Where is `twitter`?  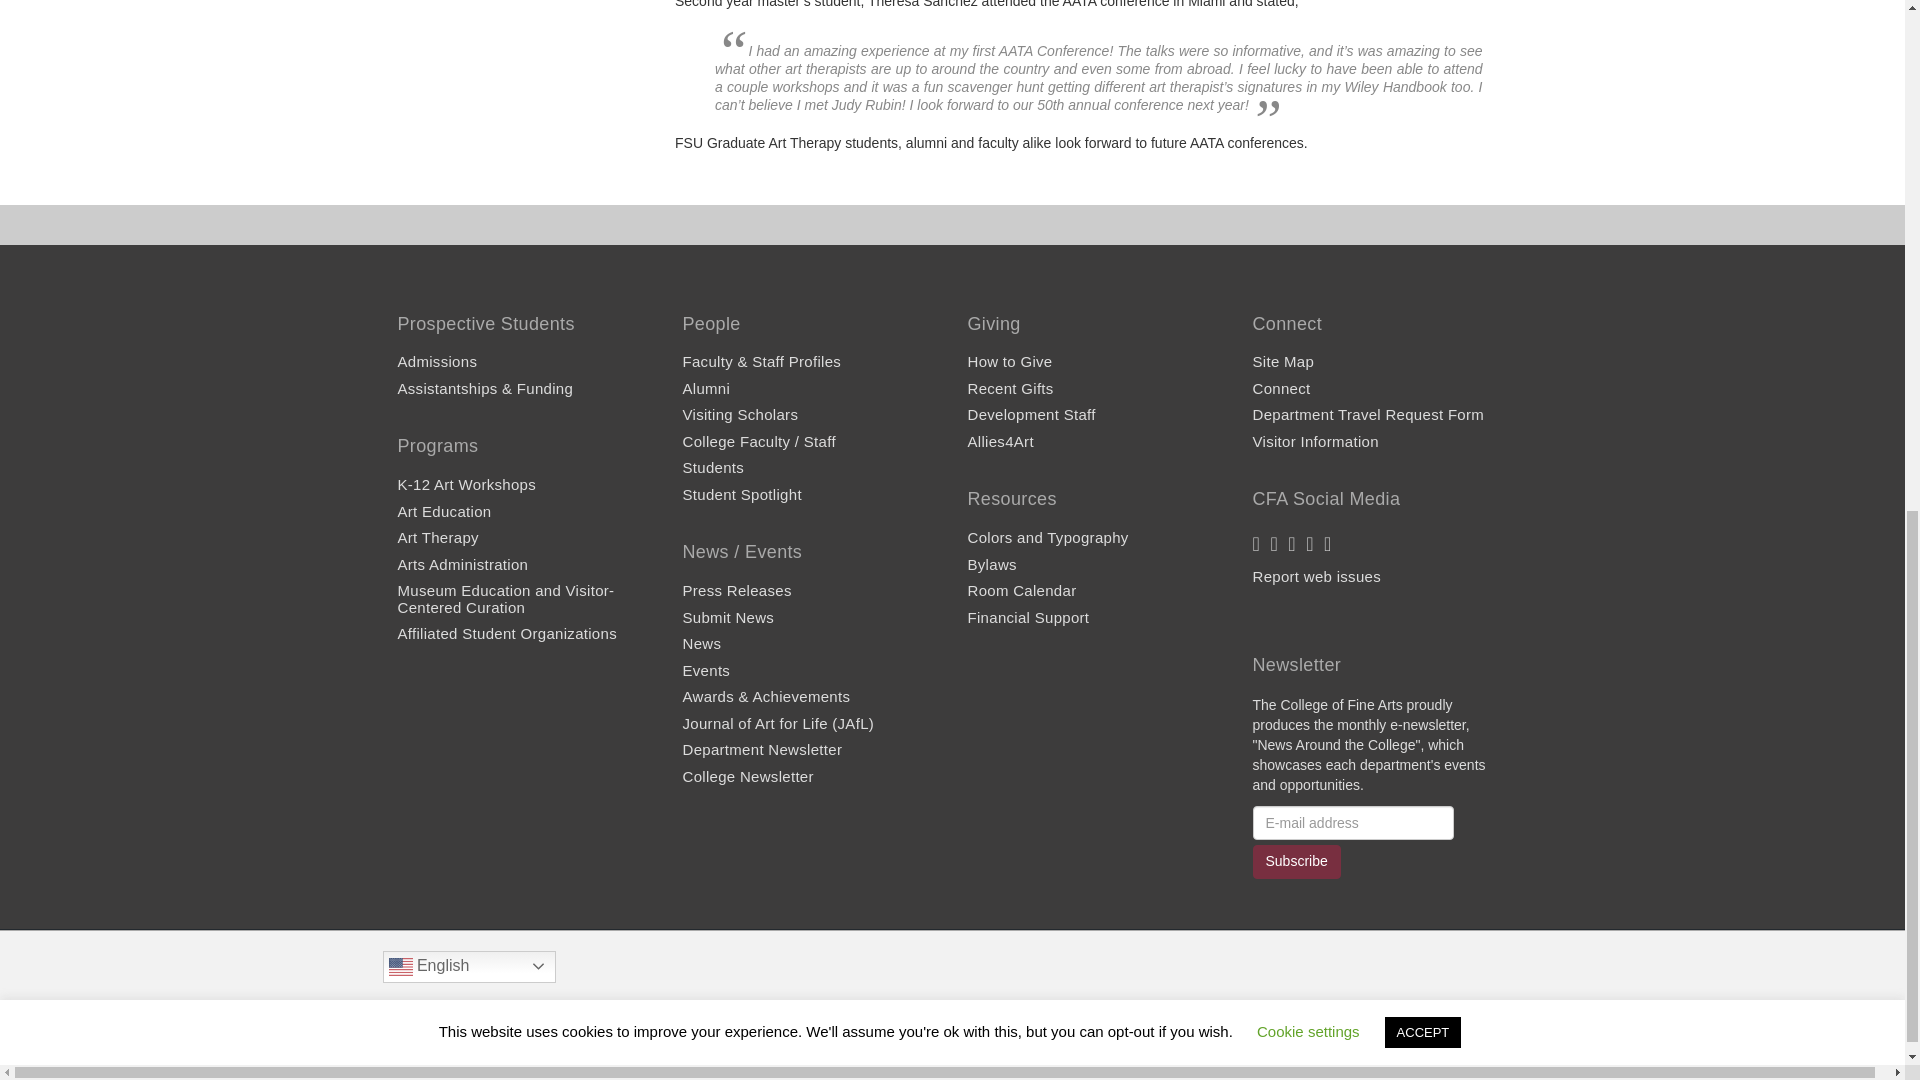
twitter is located at coordinates (1276, 544).